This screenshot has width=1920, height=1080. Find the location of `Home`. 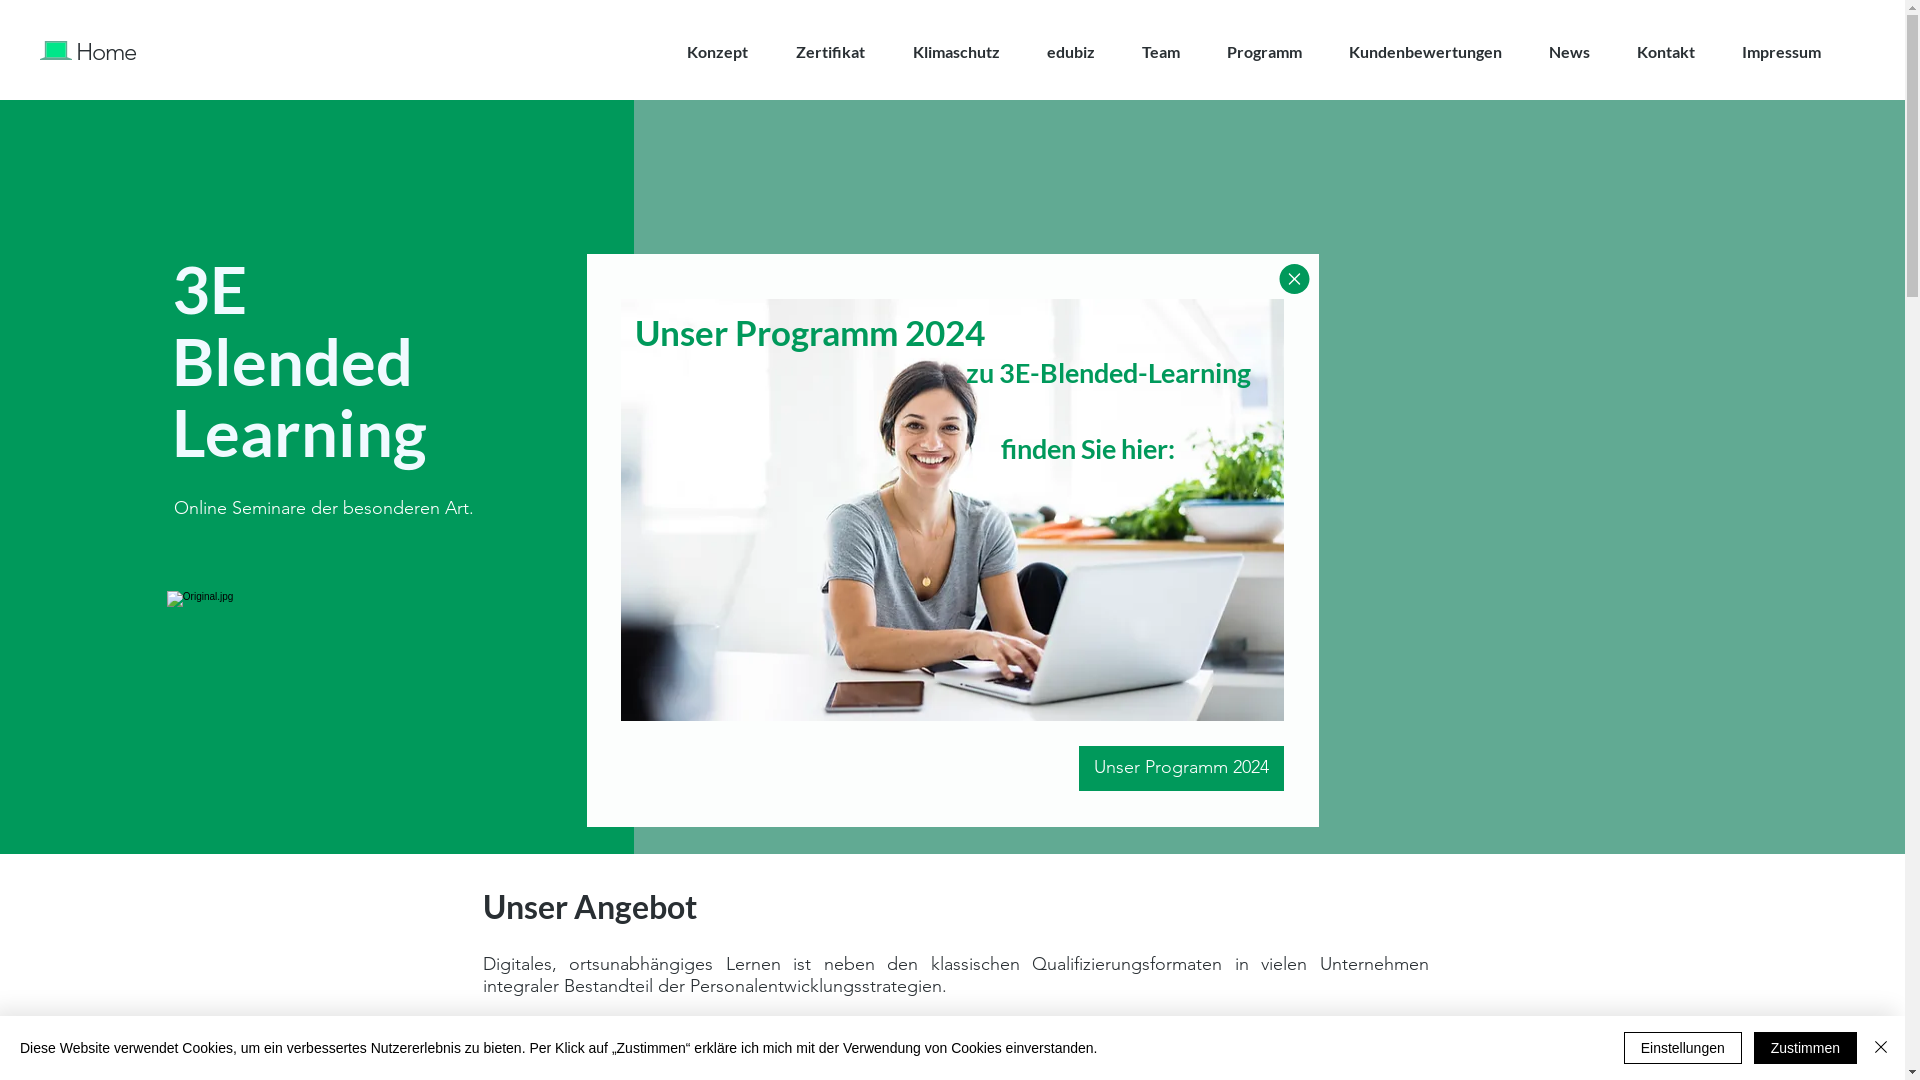

Home is located at coordinates (106, 52).